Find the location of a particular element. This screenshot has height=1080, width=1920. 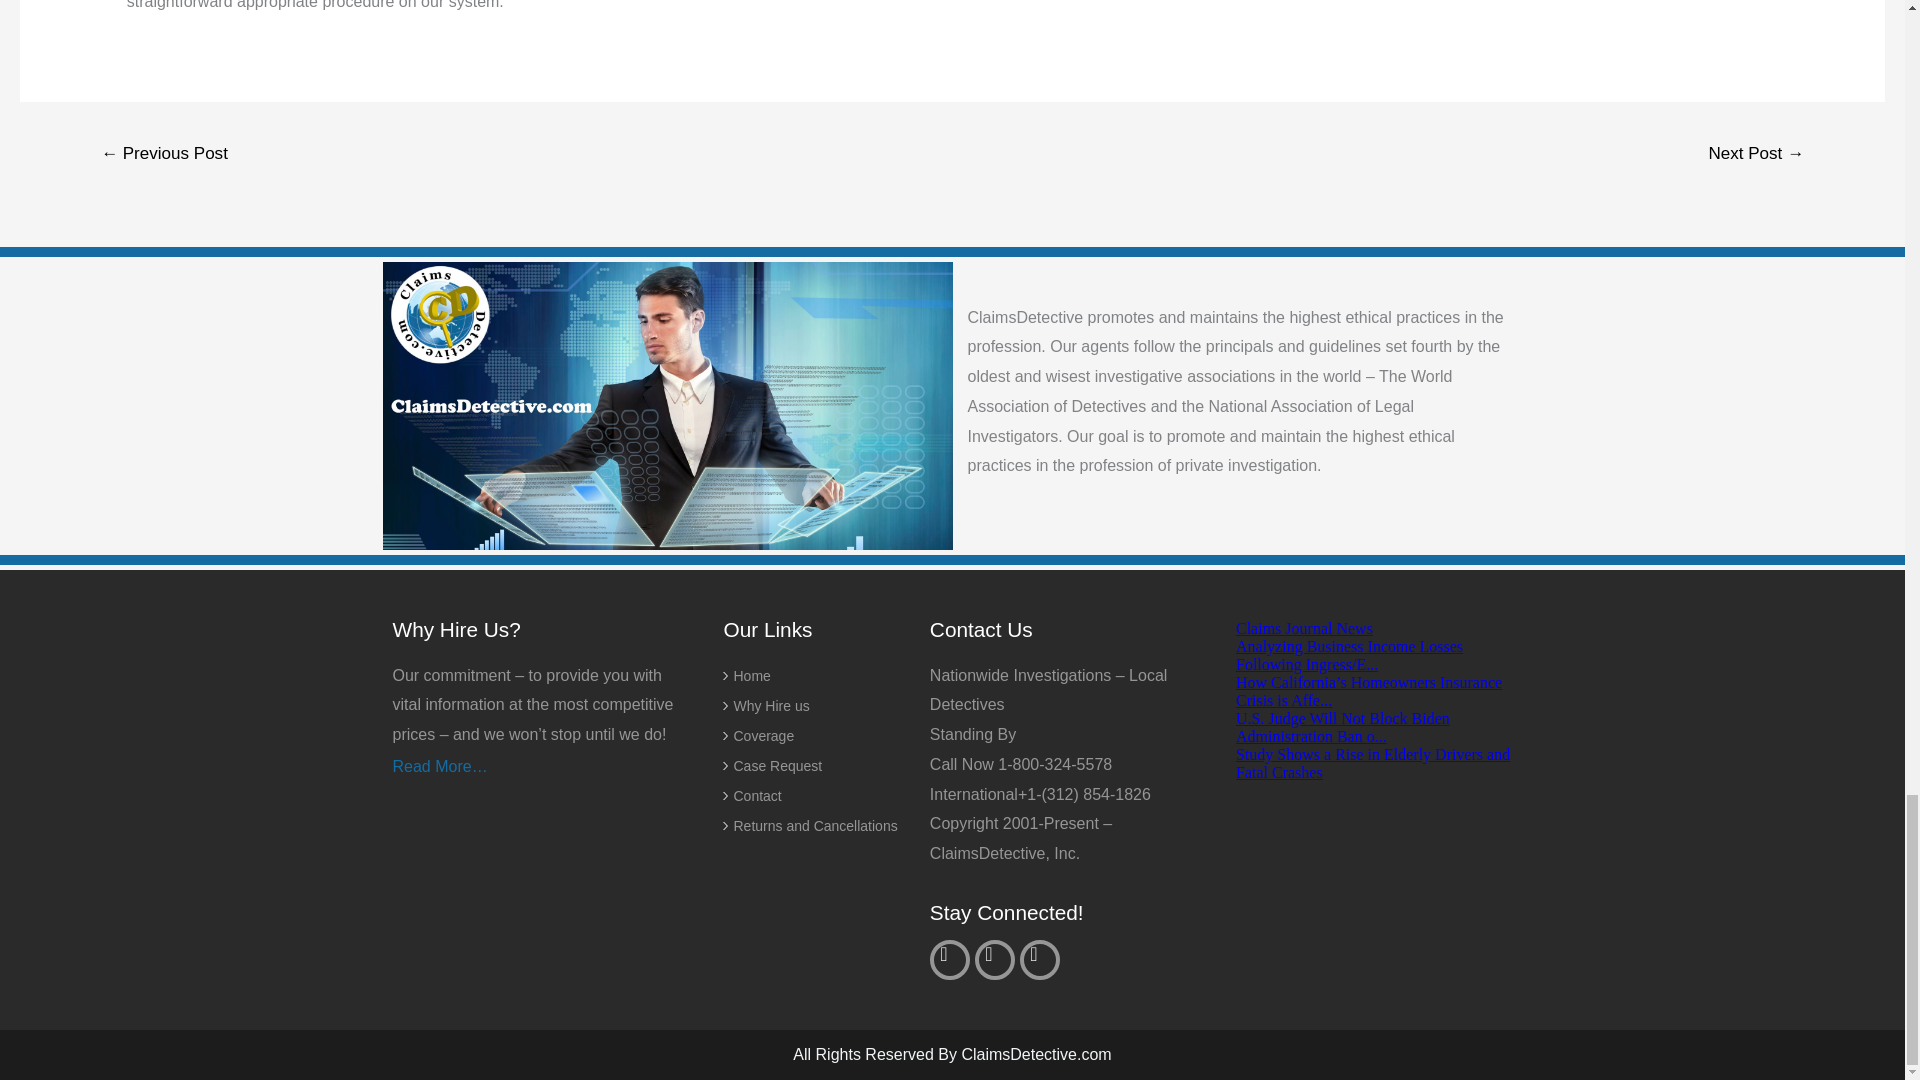

Why Hire us is located at coordinates (820, 706).